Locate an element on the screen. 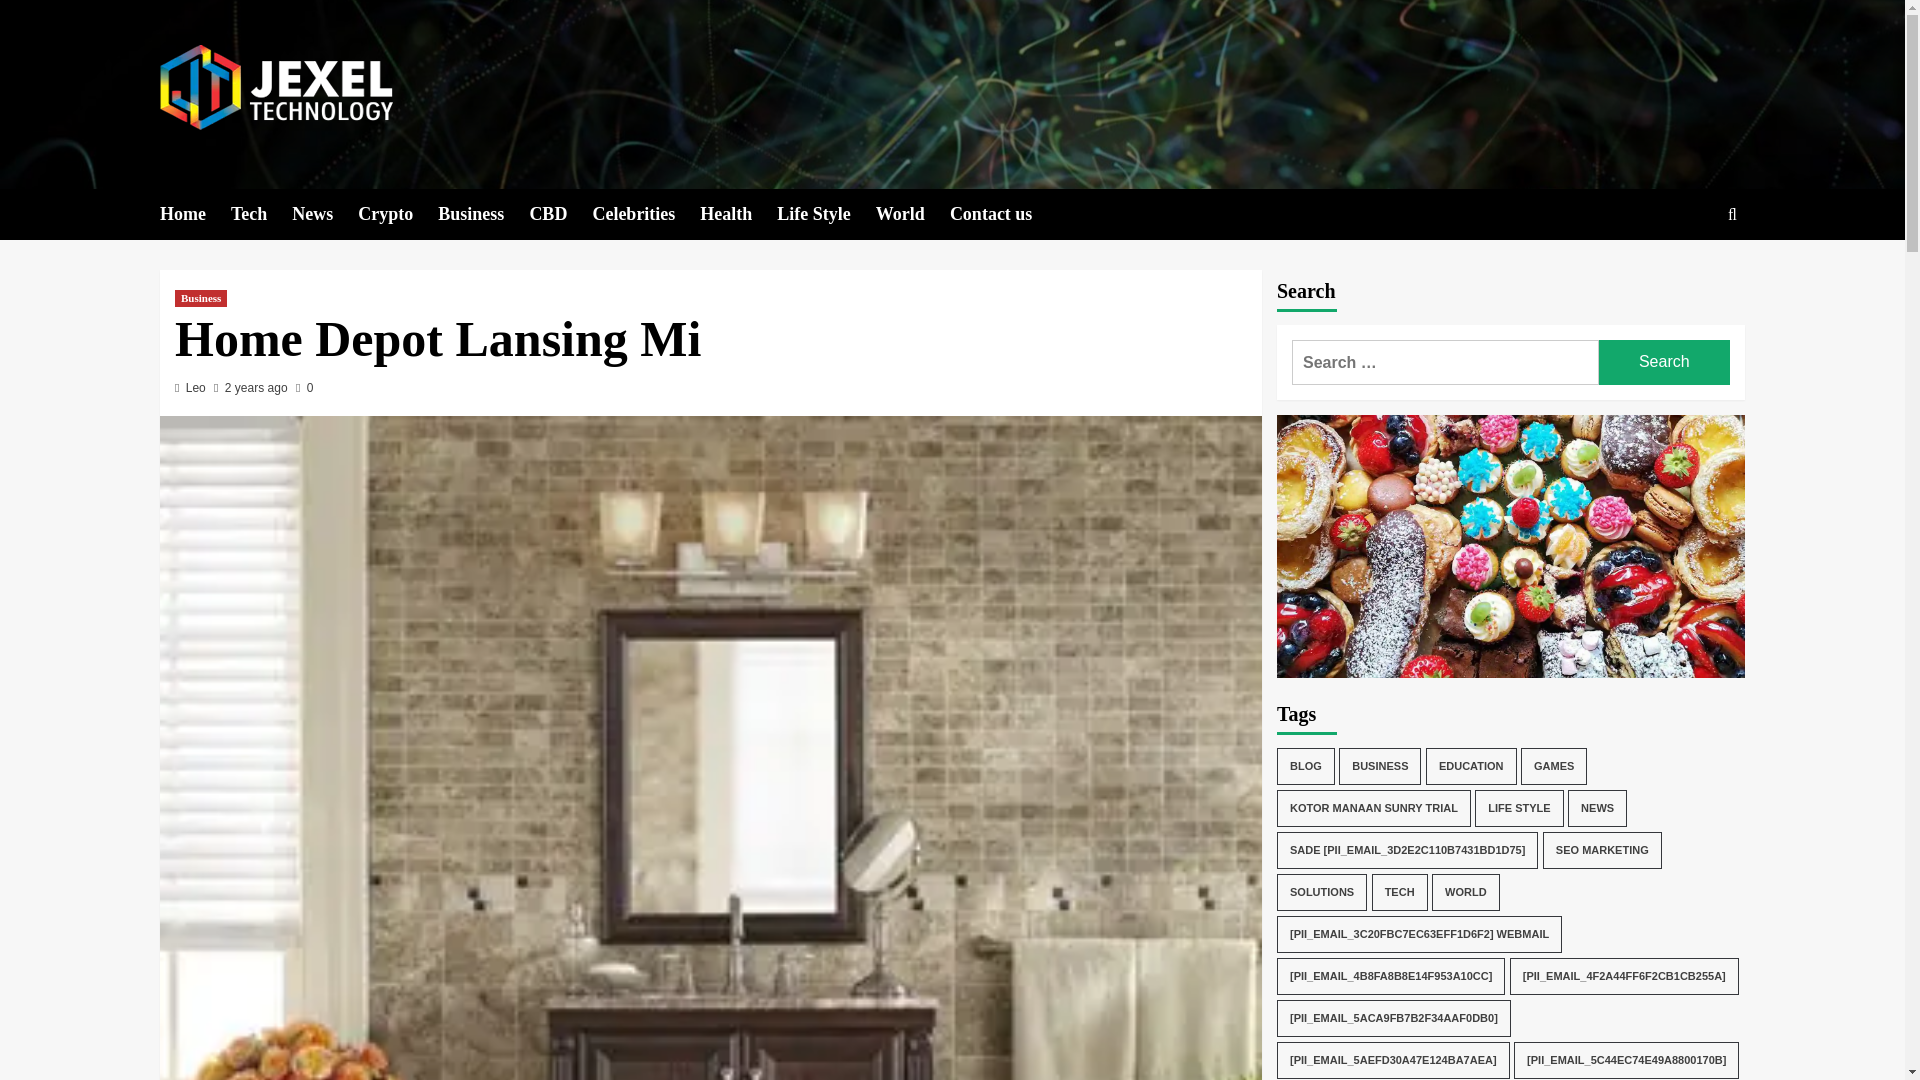  News is located at coordinates (324, 214).